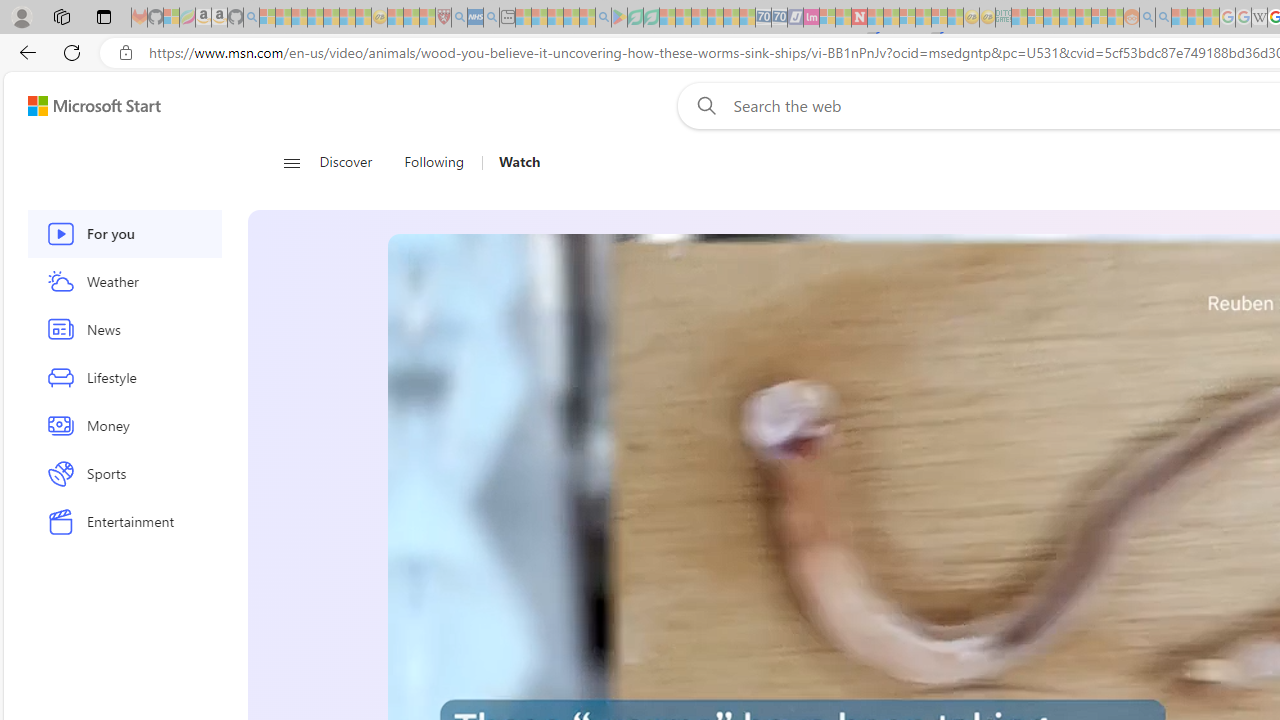  Describe the element at coordinates (702, 105) in the screenshot. I see `Web search` at that location.